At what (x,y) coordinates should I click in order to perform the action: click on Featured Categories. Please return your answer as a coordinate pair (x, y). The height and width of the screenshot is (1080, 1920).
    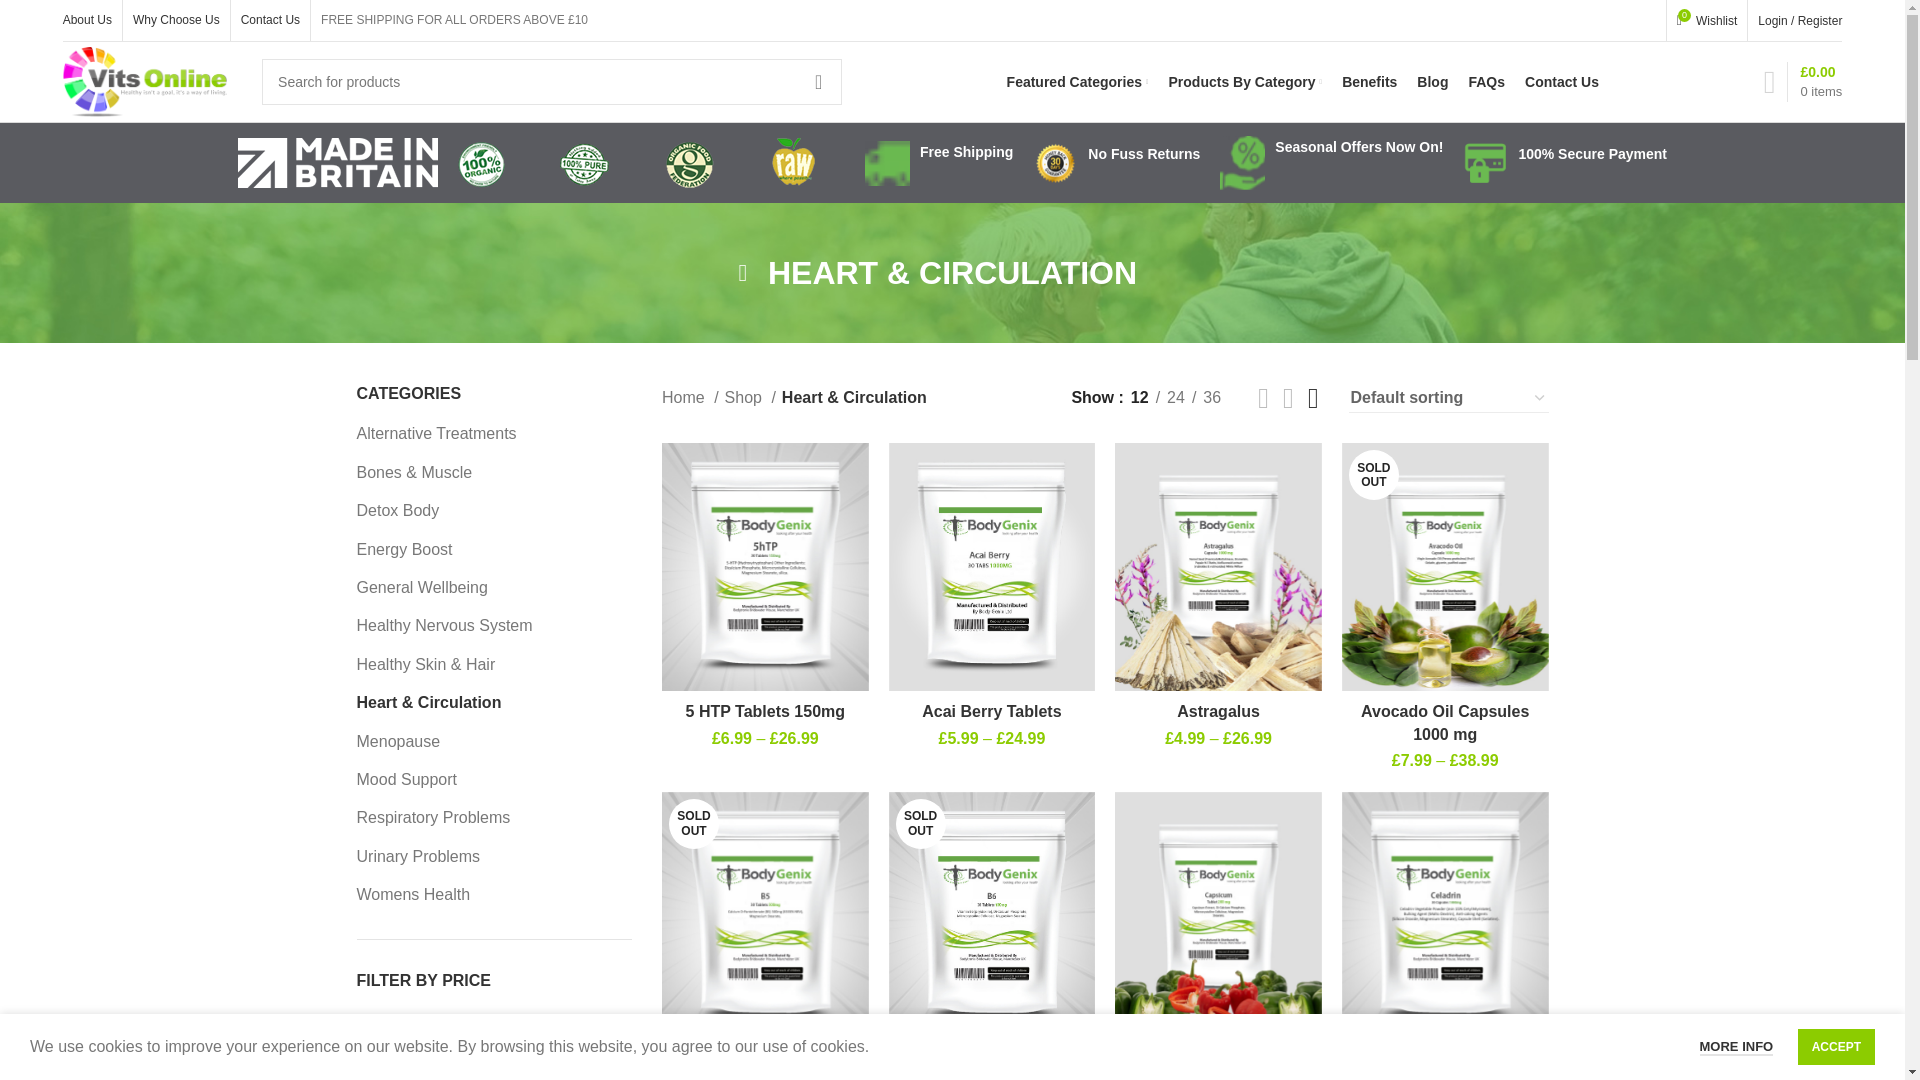
    Looking at the image, I should click on (1077, 81).